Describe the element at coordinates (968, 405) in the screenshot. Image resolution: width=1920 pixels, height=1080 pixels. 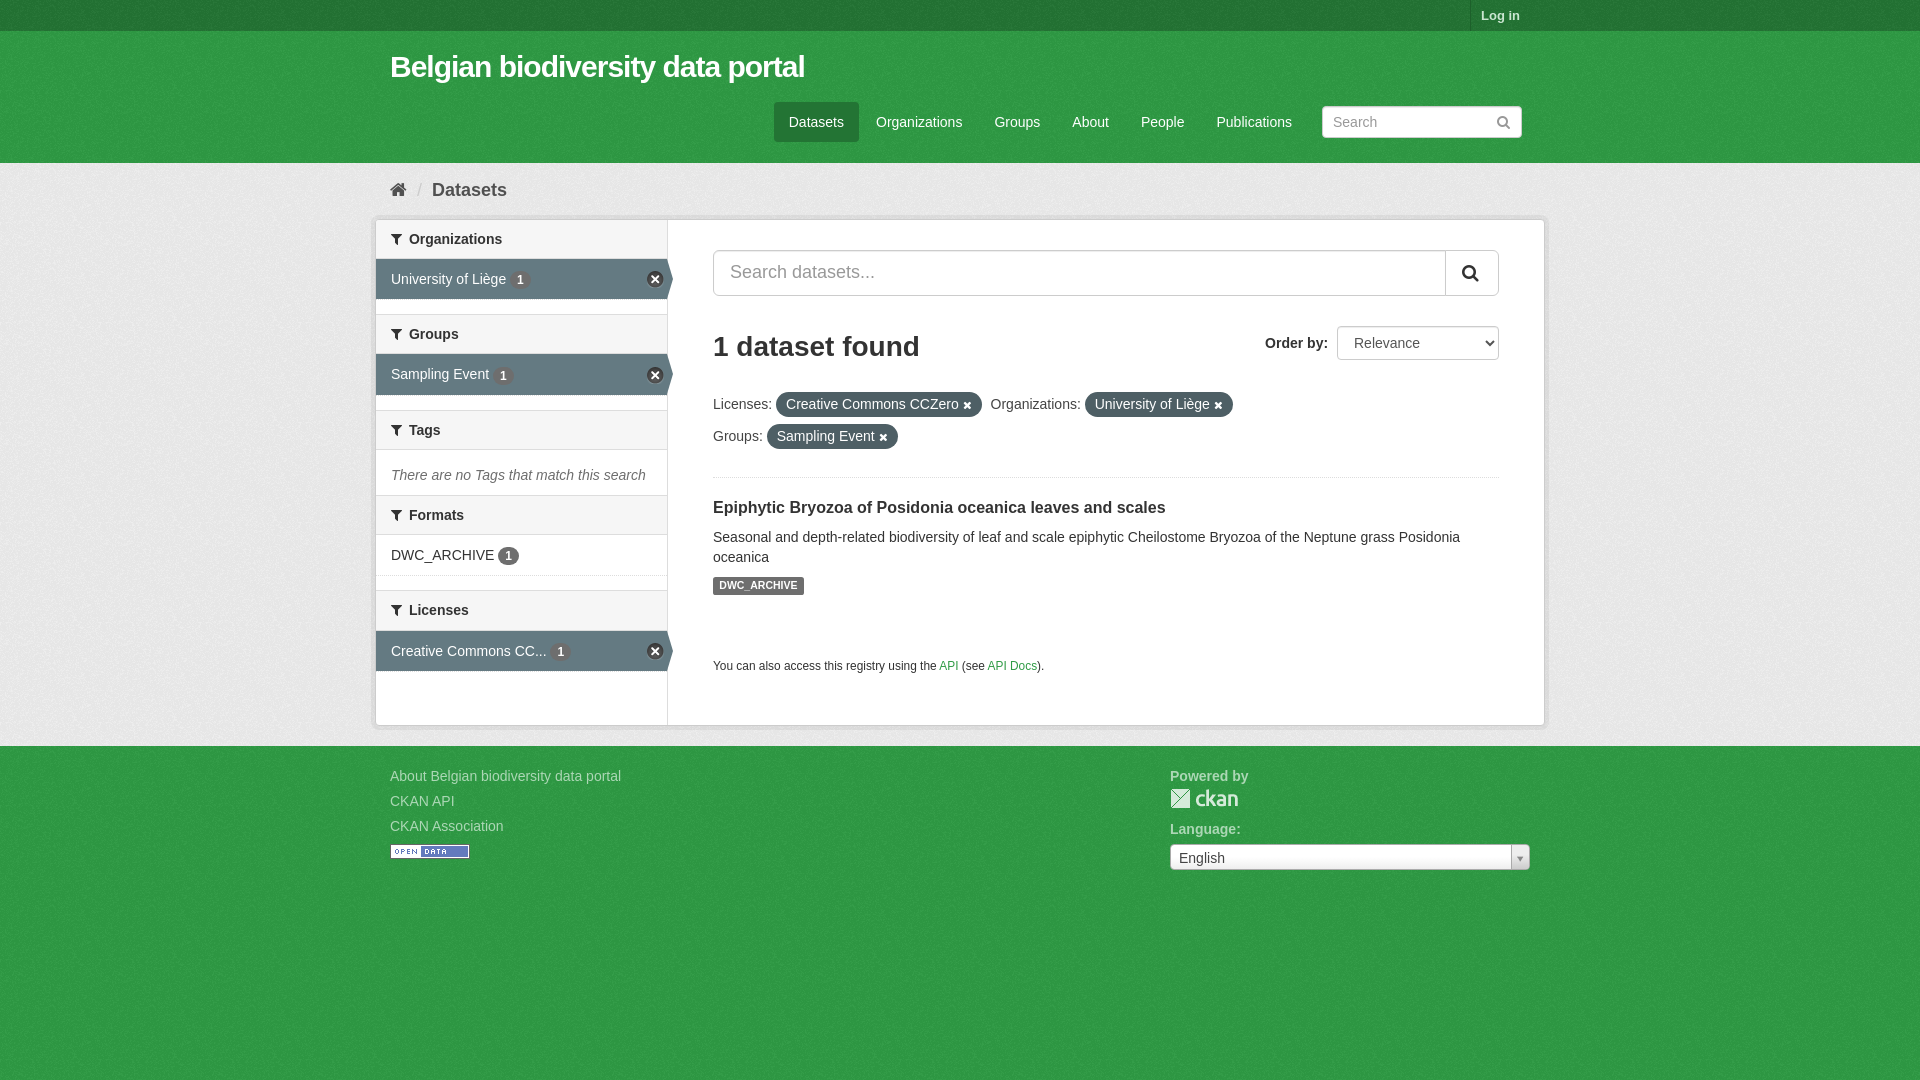
I see `Remove` at that location.